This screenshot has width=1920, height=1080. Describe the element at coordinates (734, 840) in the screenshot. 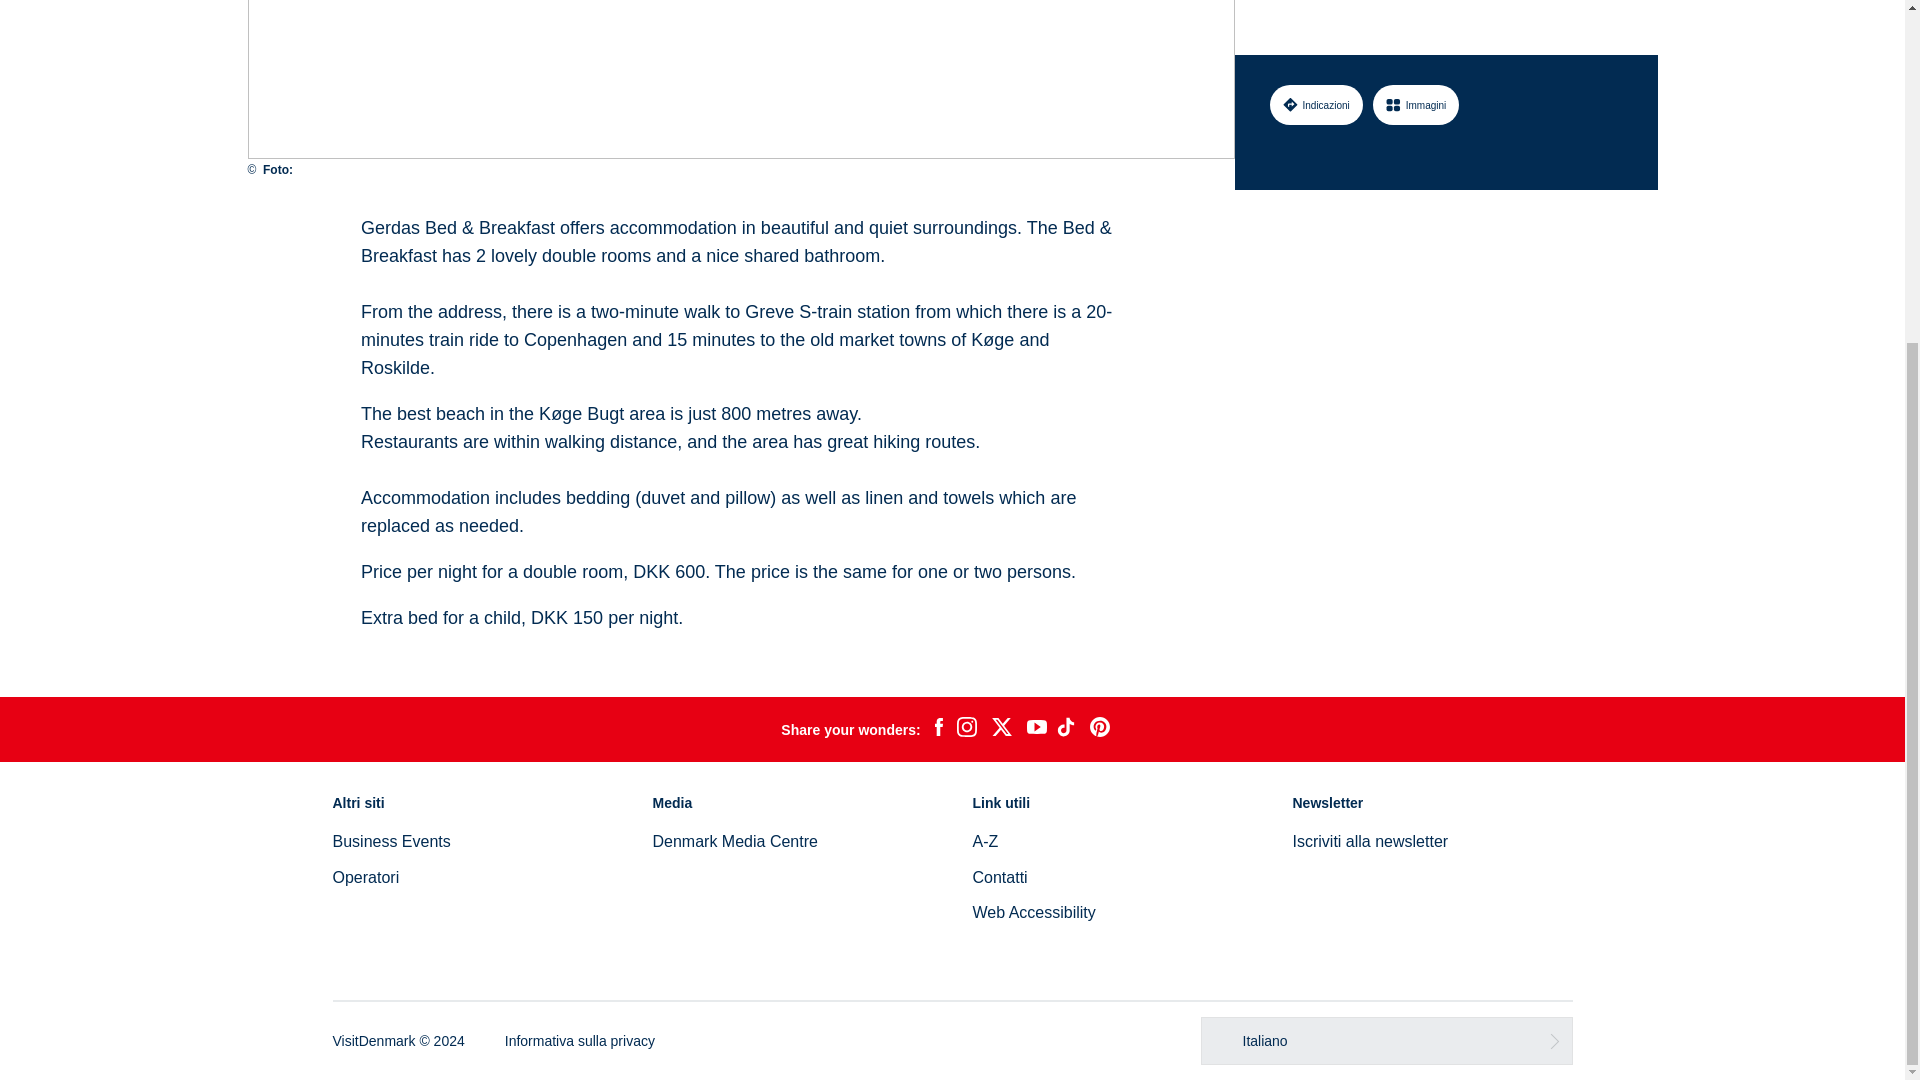

I see `Denmark Media Centre` at that location.